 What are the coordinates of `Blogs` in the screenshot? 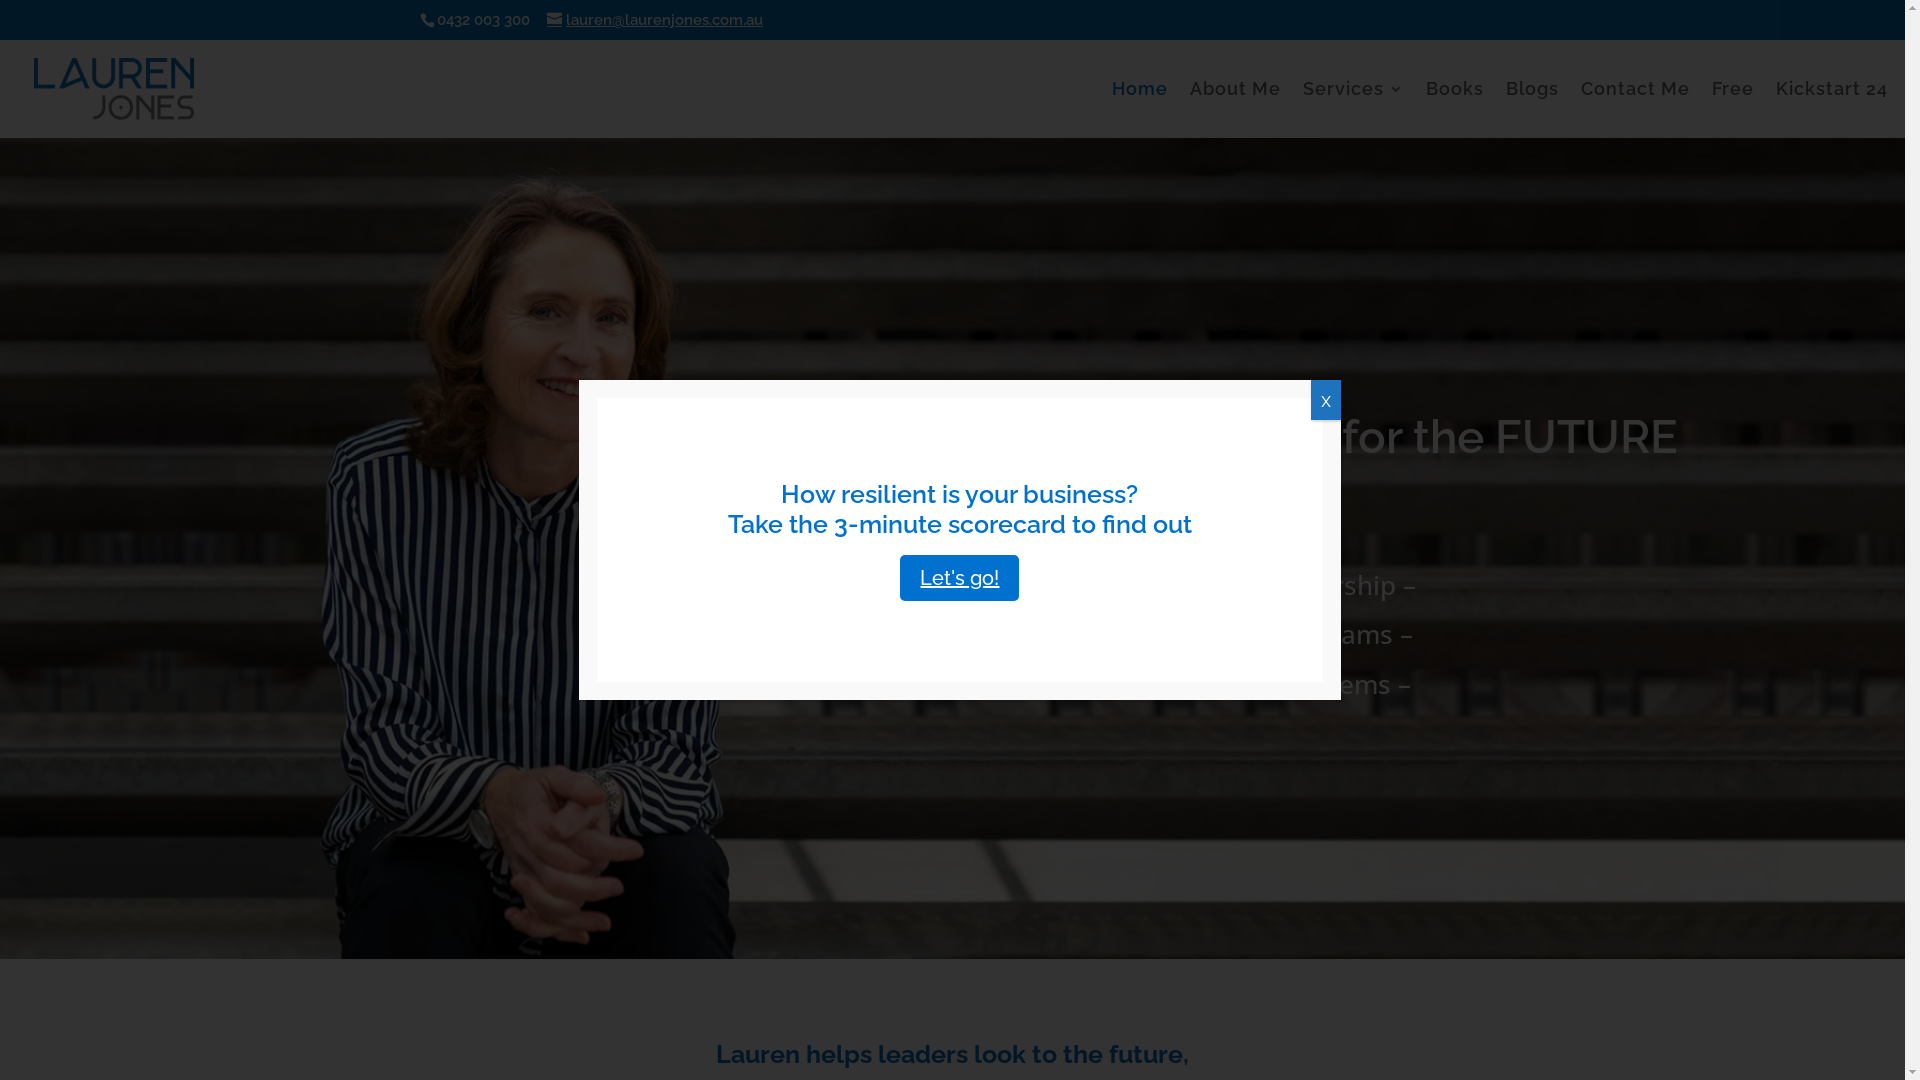 It's located at (1532, 110).